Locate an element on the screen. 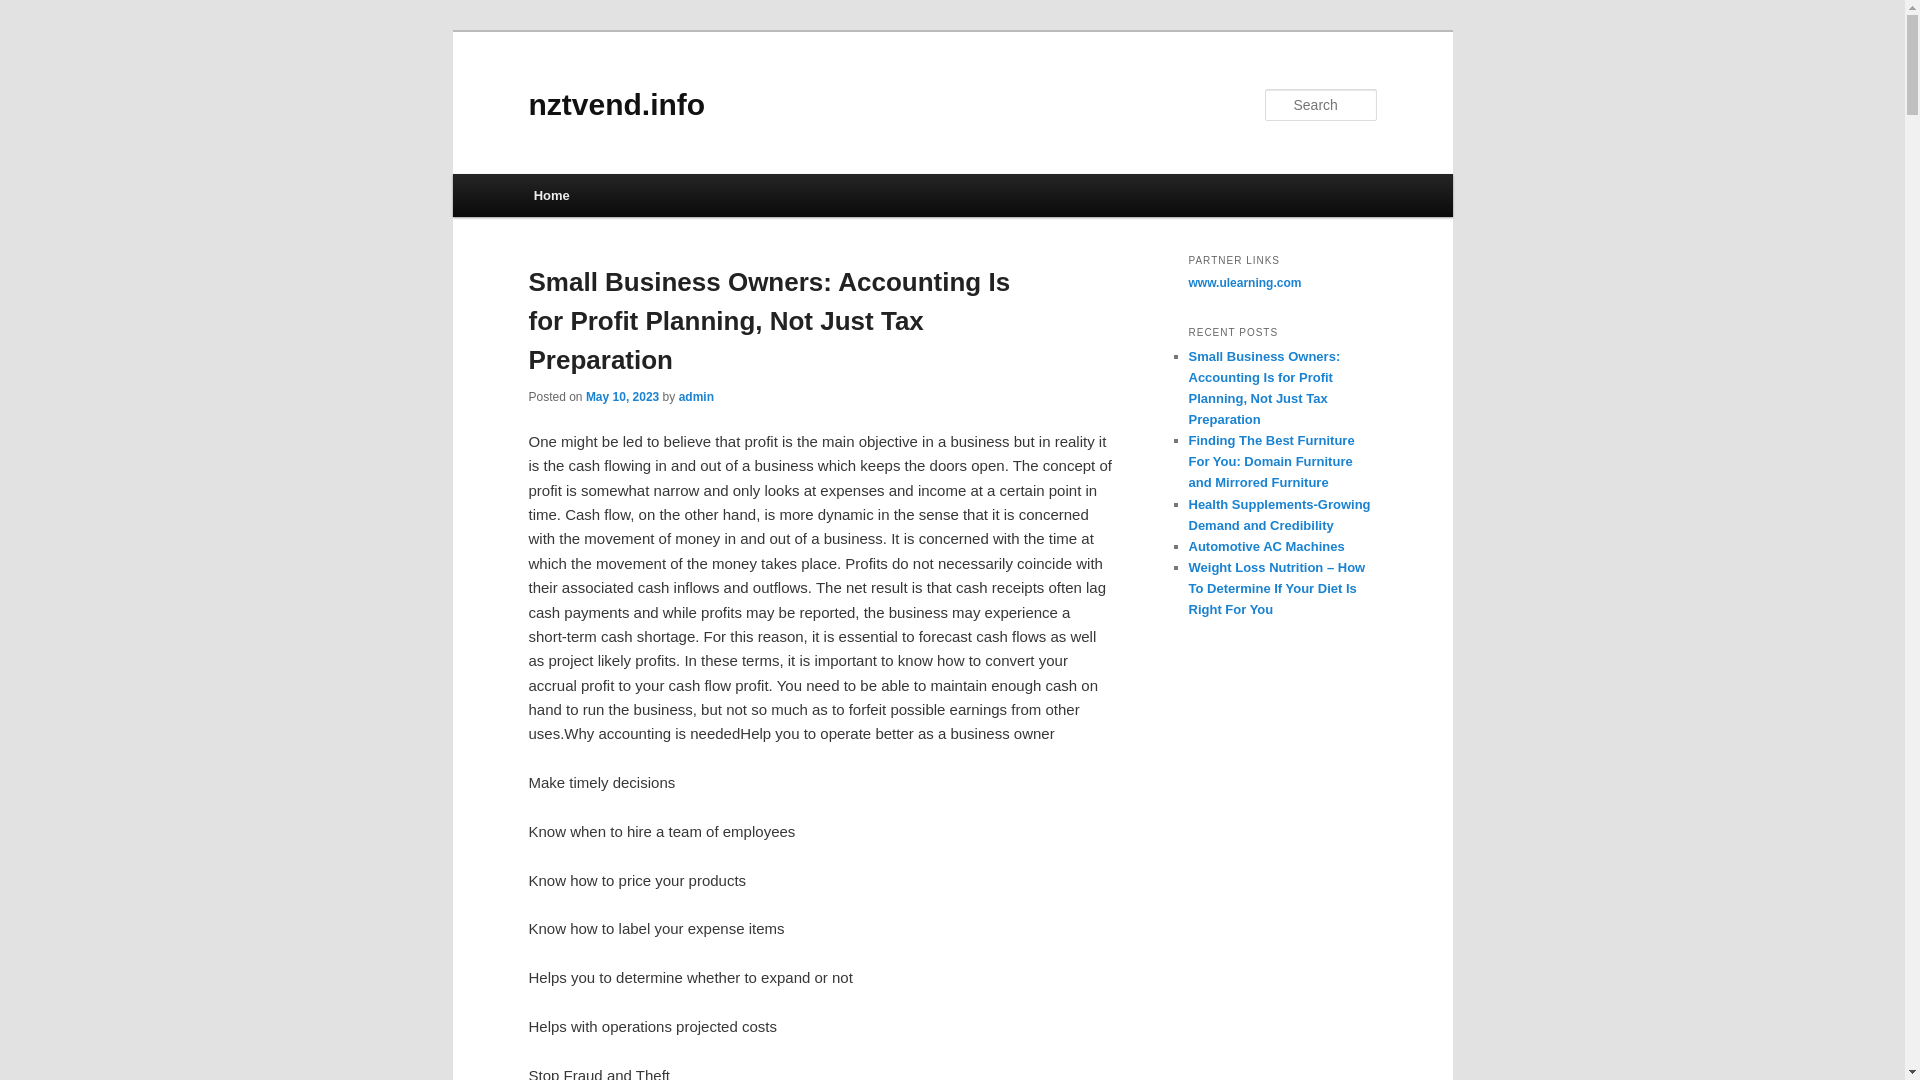  7:23 am is located at coordinates (622, 396).